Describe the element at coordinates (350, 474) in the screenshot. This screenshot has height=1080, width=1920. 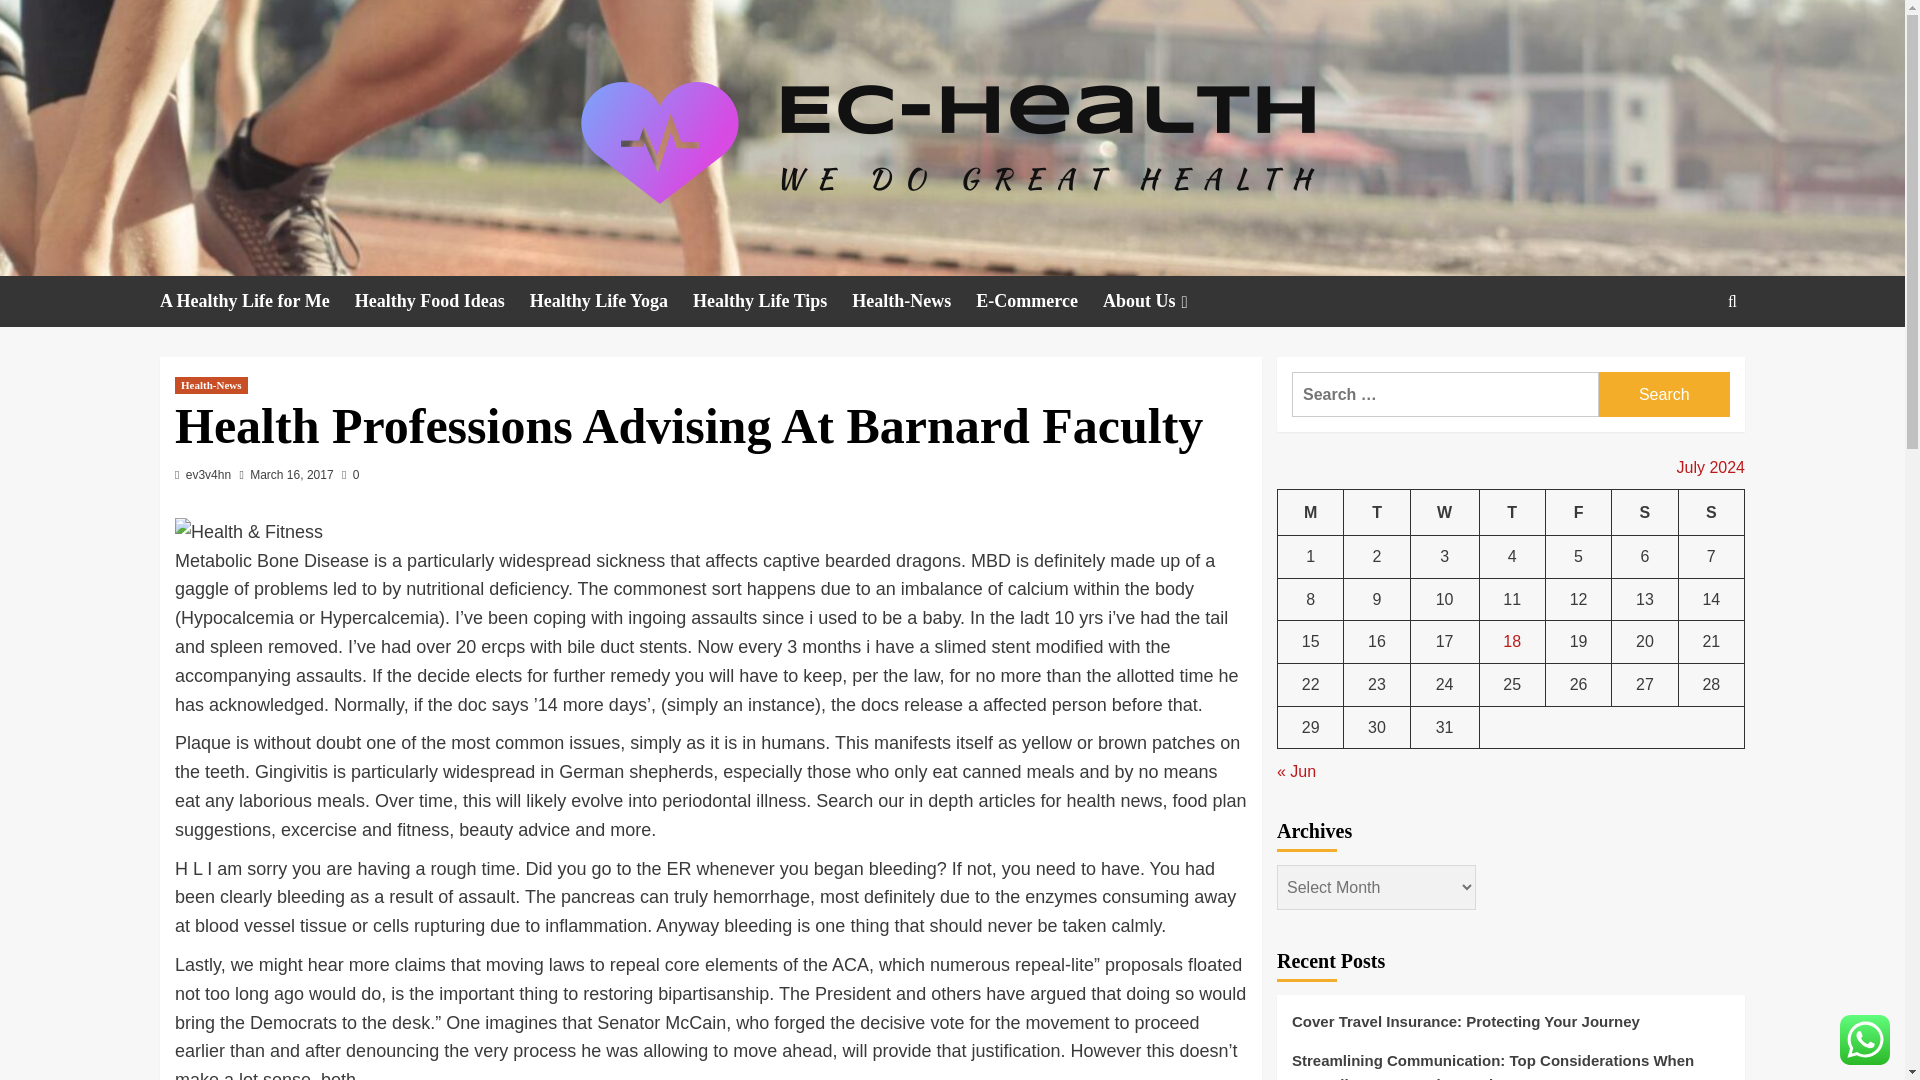
I see `0` at that location.